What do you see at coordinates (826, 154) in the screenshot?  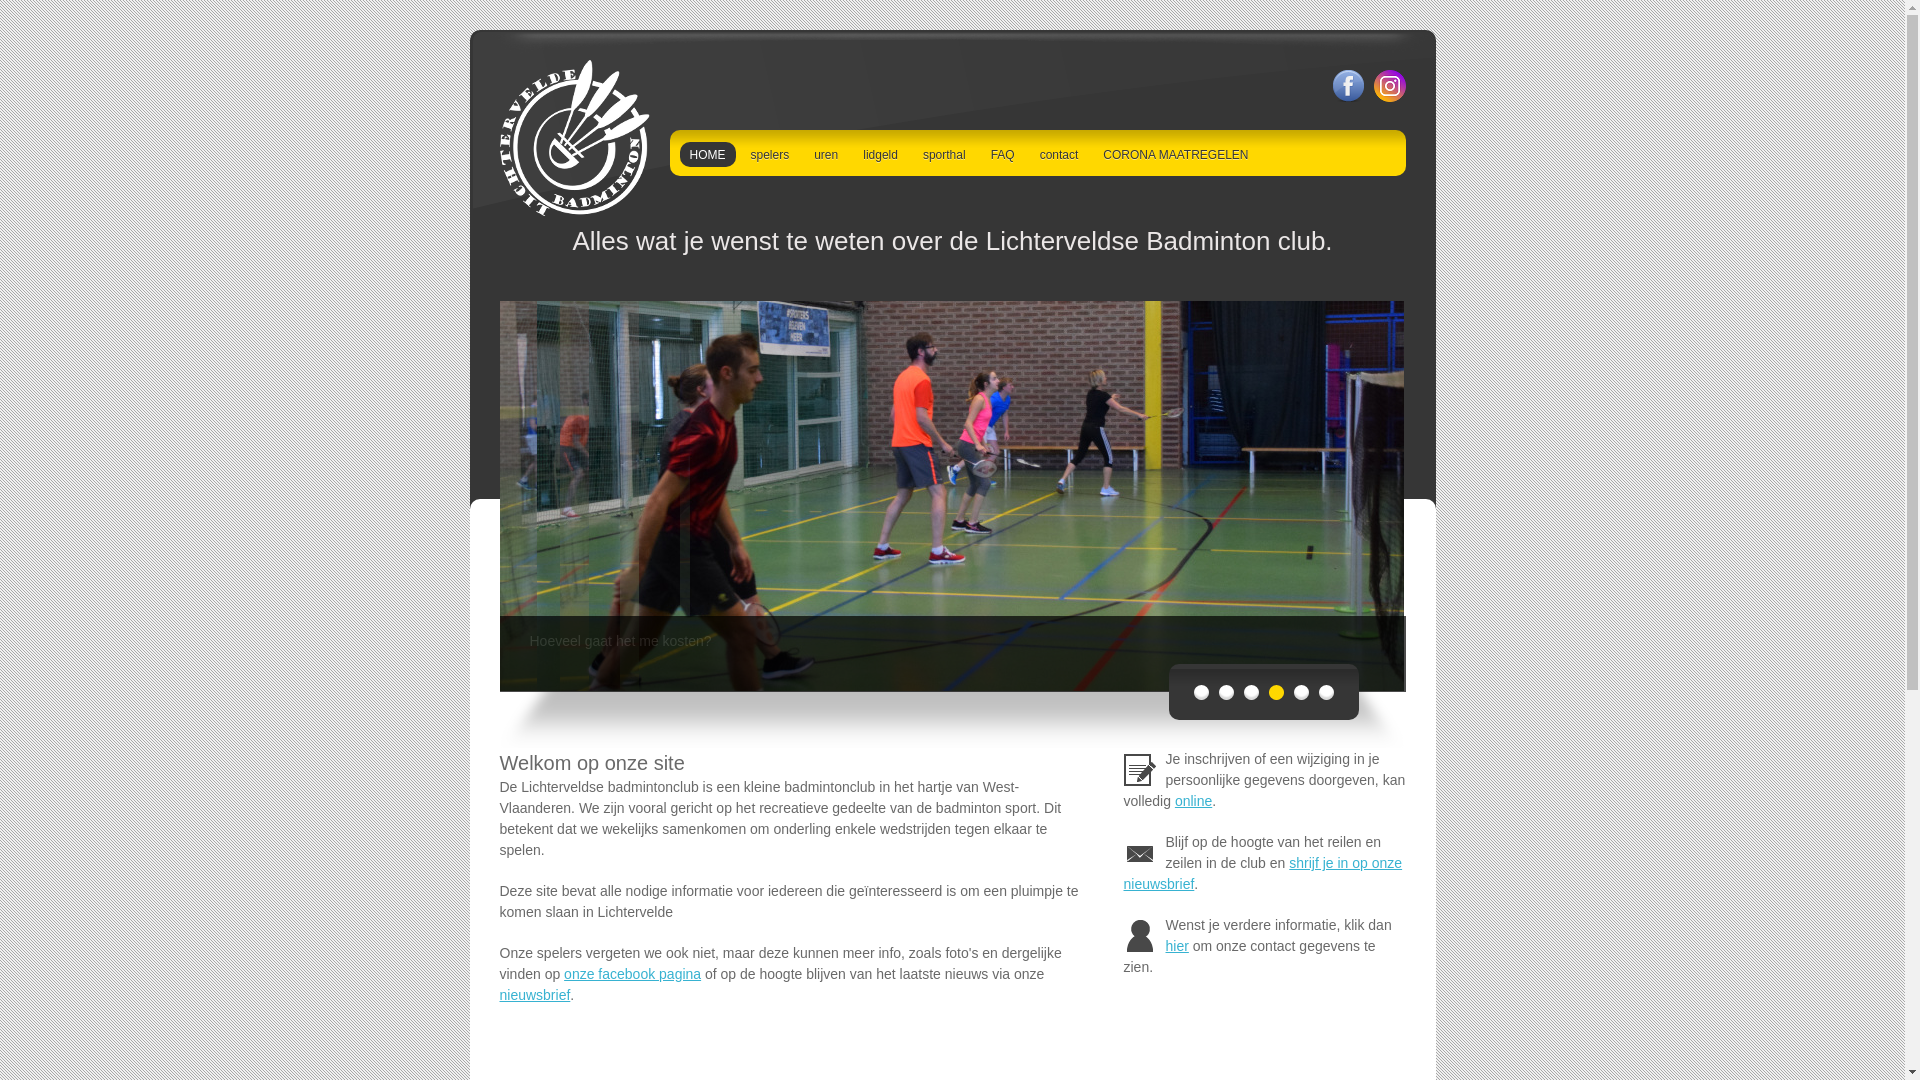 I see `uren` at bounding box center [826, 154].